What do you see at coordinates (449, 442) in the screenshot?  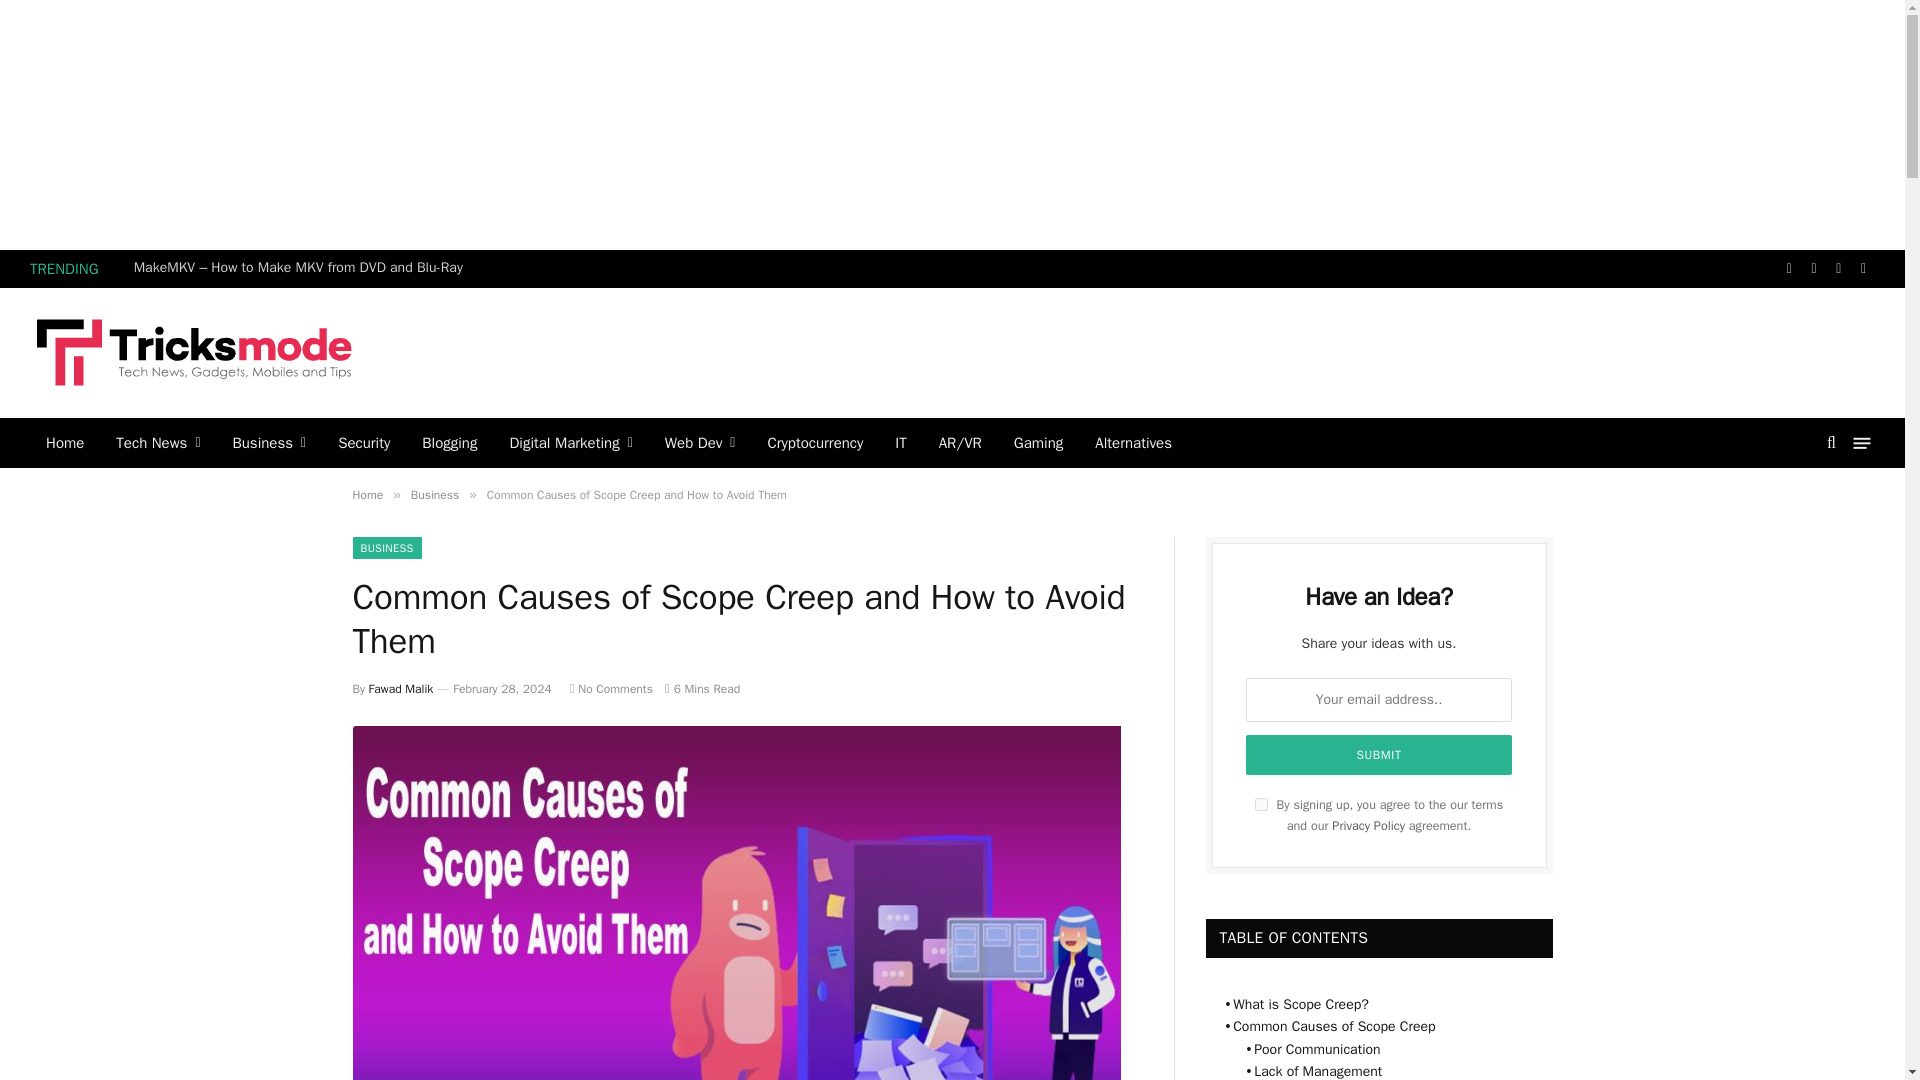 I see `Blogging` at bounding box center [449, 442].